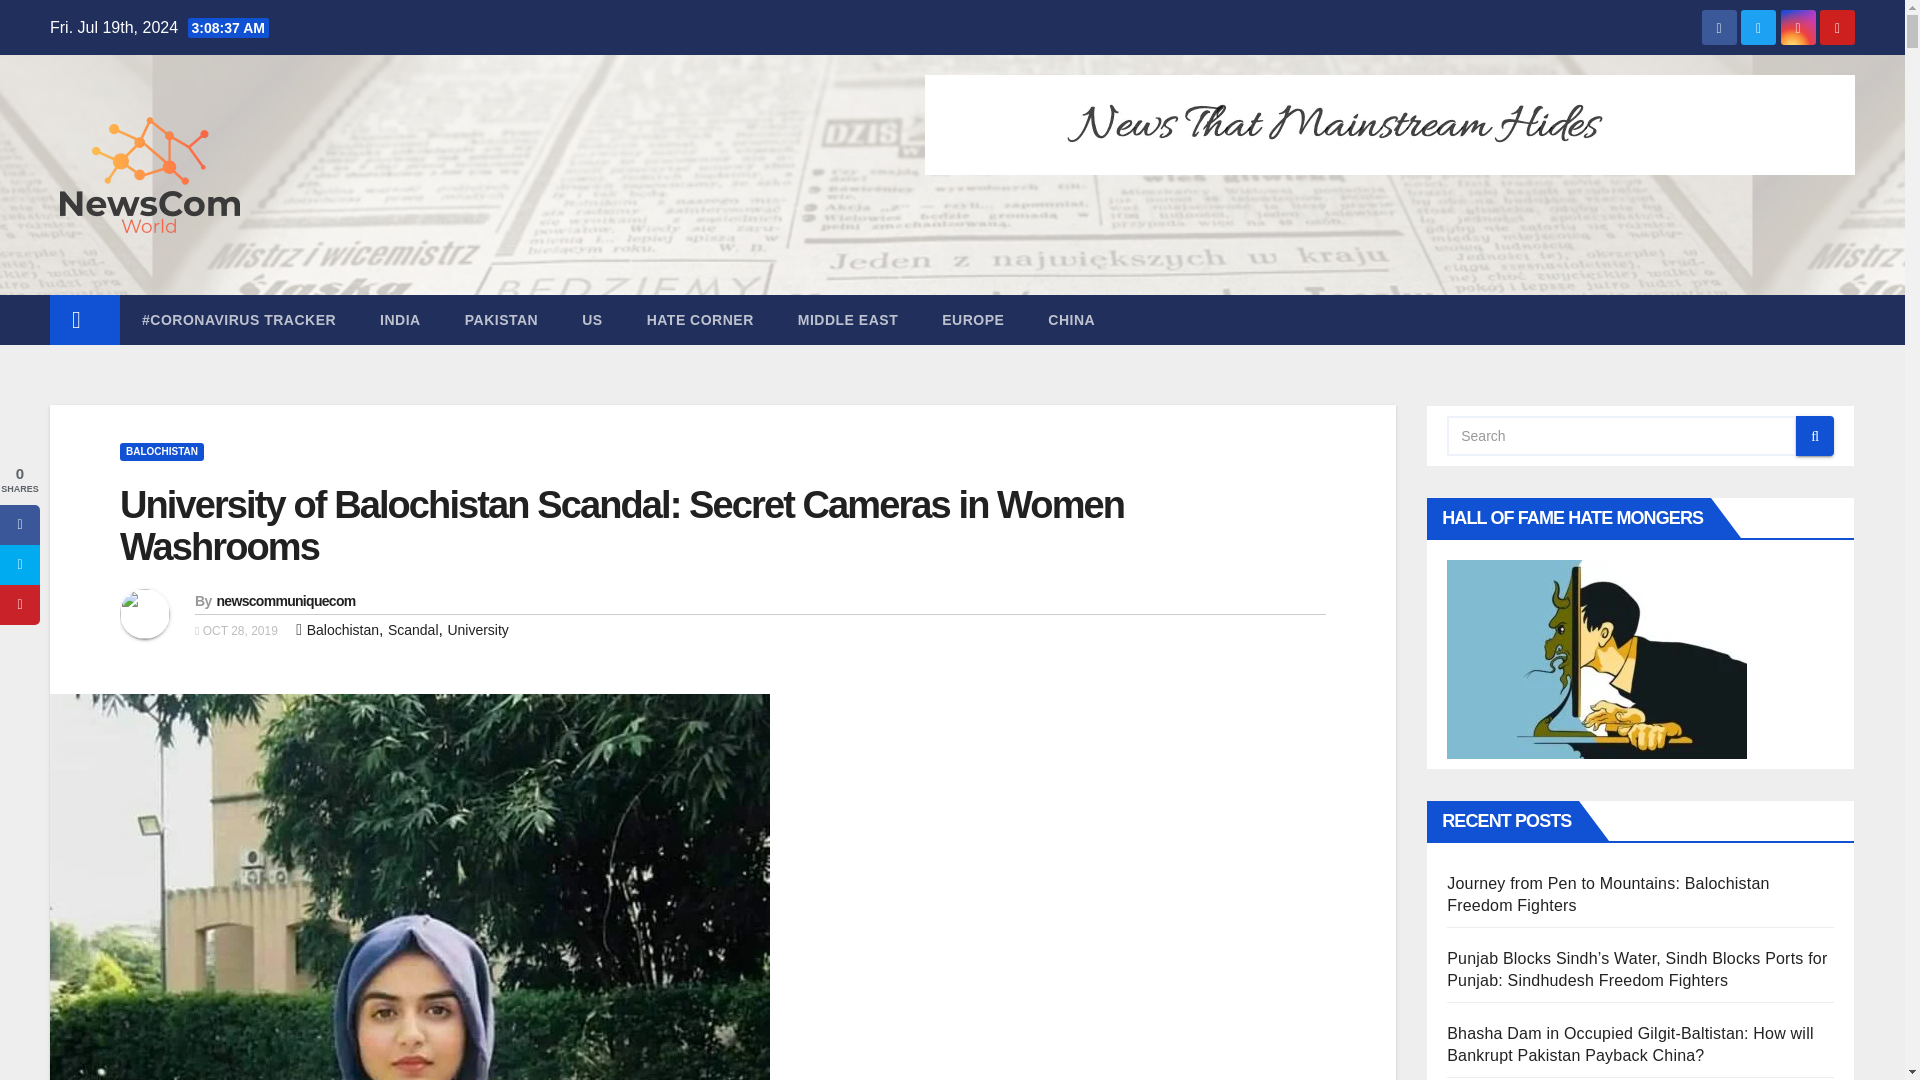 Image resolution: width=1920 pixels, height=1080 pixels. What do you see at coordinates (413, 630) in the screenshot?
I see `Scandal` at bounding box center [413, 630].